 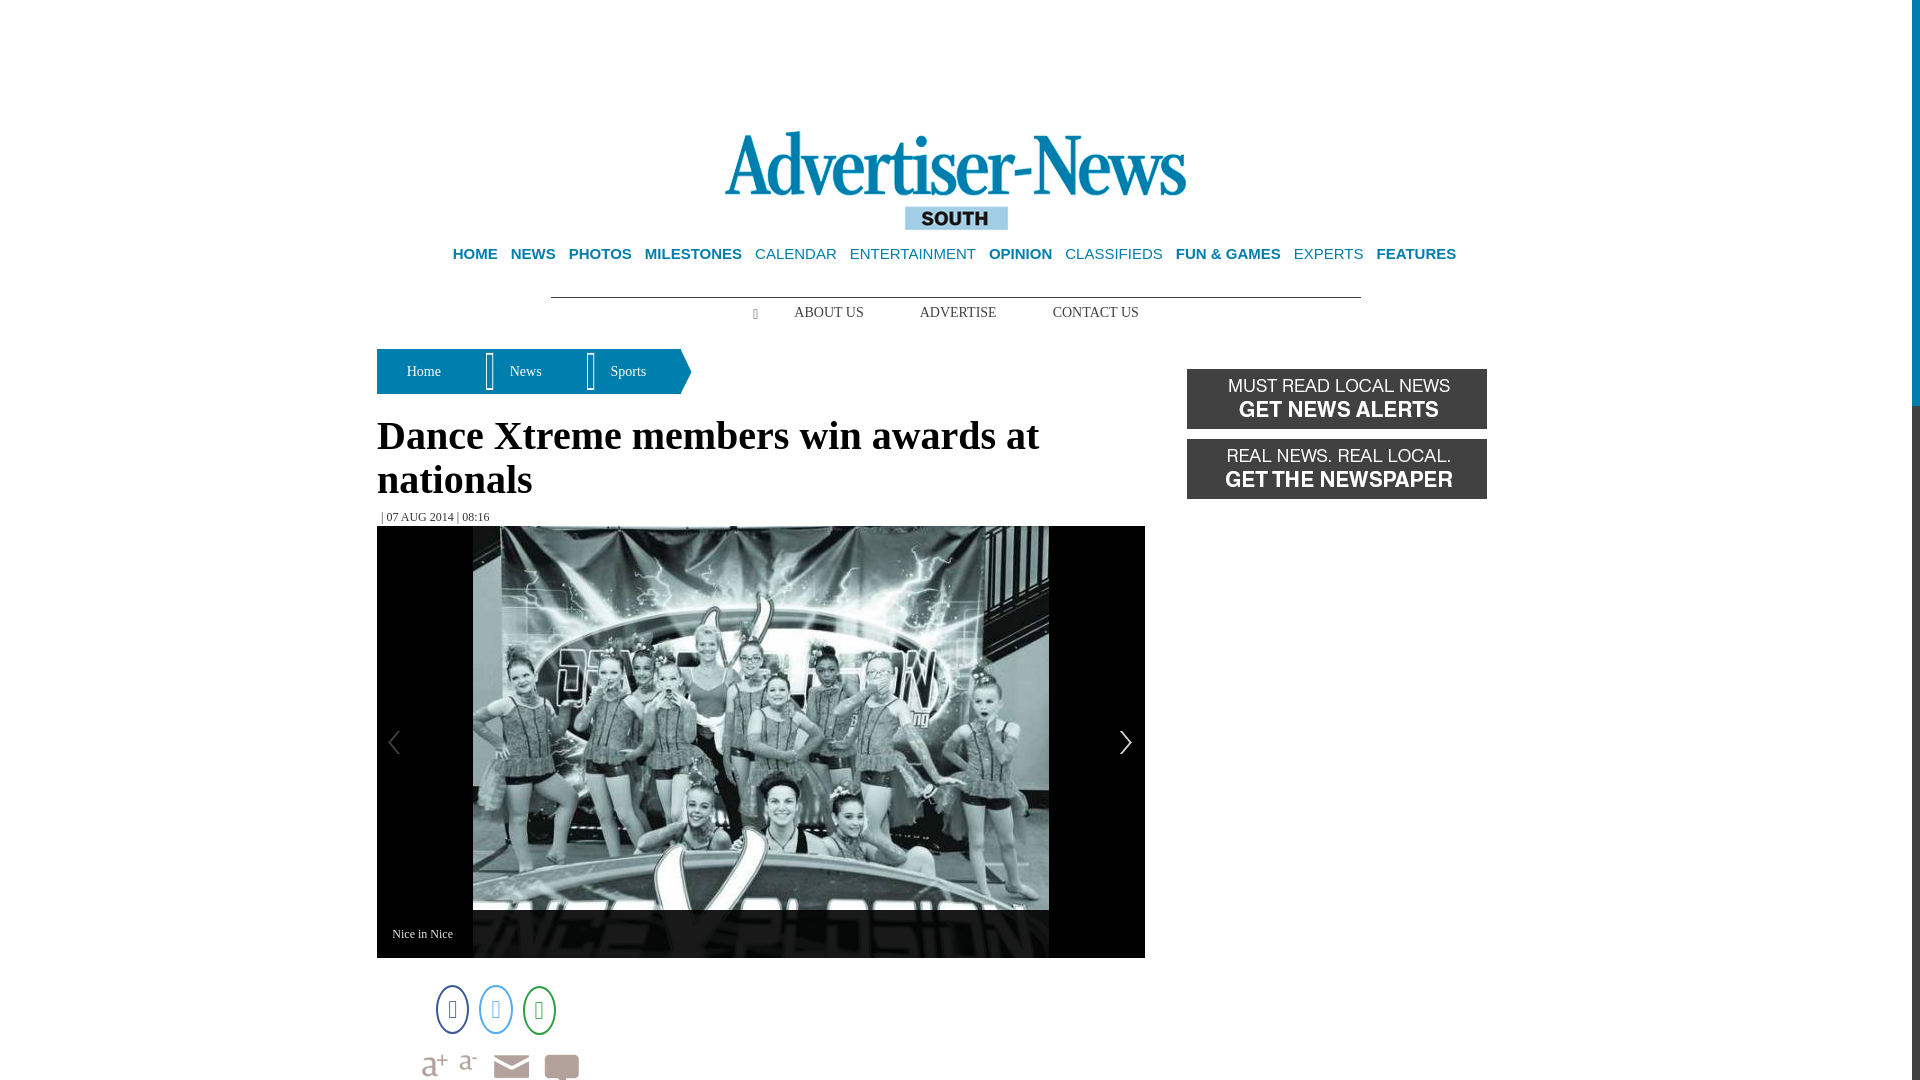 What do you see at coordinates (475, 254) in the screenshot?
I see `HOME` at bounding box center [475, 254].